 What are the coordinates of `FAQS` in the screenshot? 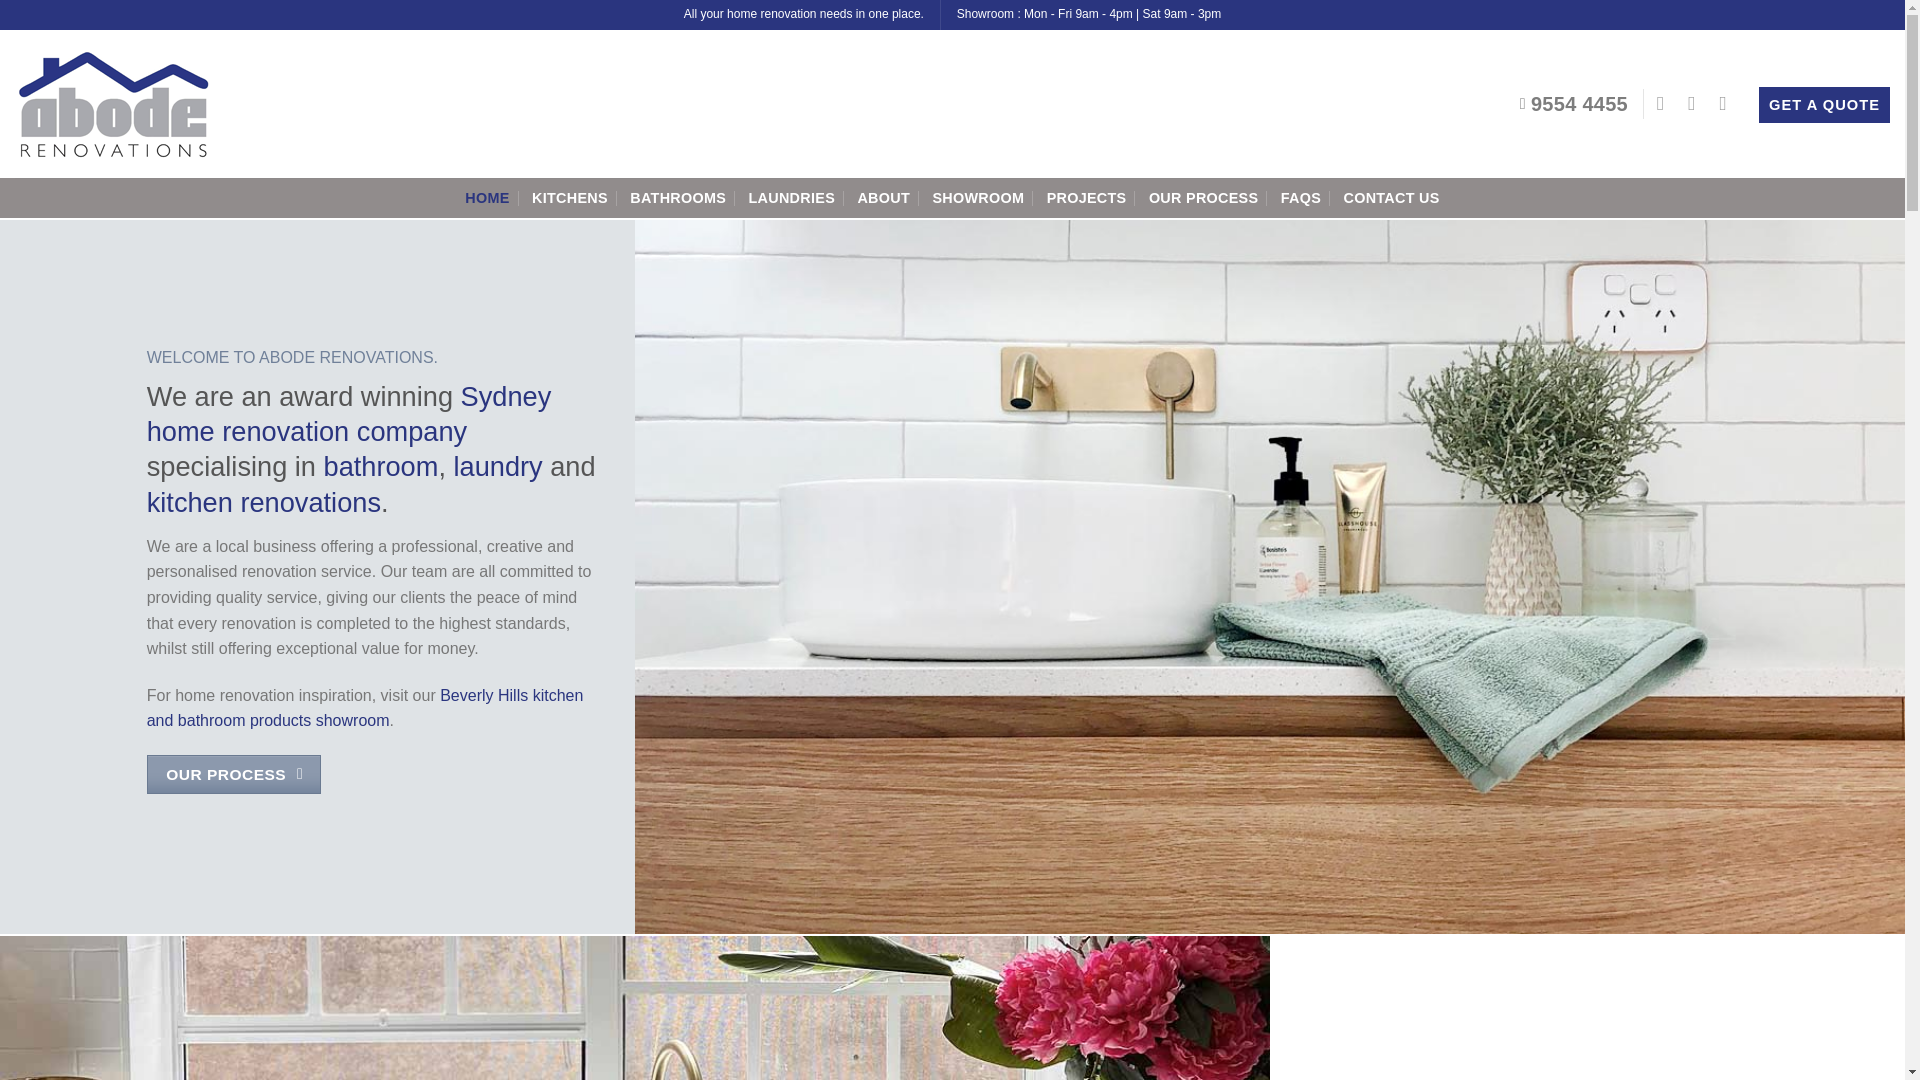 It's located at (1300, 198).